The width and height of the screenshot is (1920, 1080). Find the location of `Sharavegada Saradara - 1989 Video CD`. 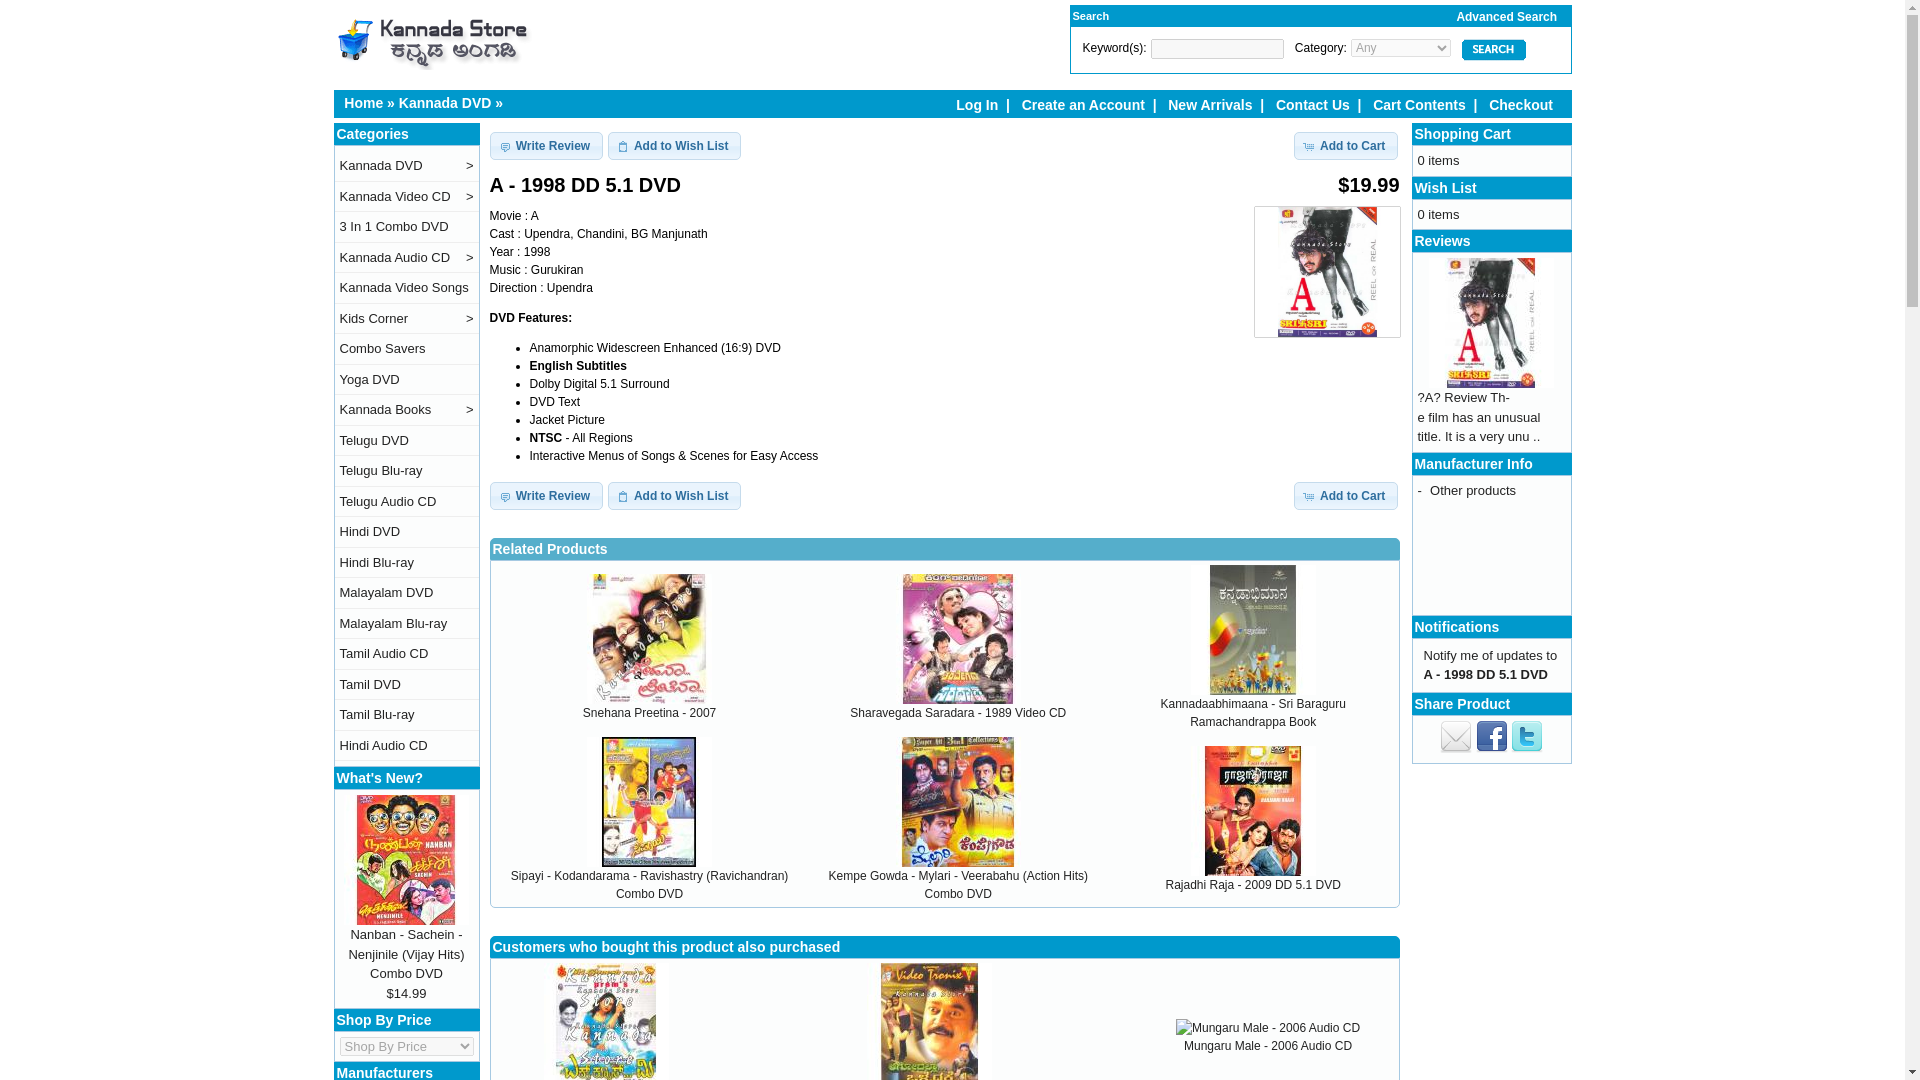

Sharavegada Saradara - 1989 Video CD is located at coordinates (958, 713).